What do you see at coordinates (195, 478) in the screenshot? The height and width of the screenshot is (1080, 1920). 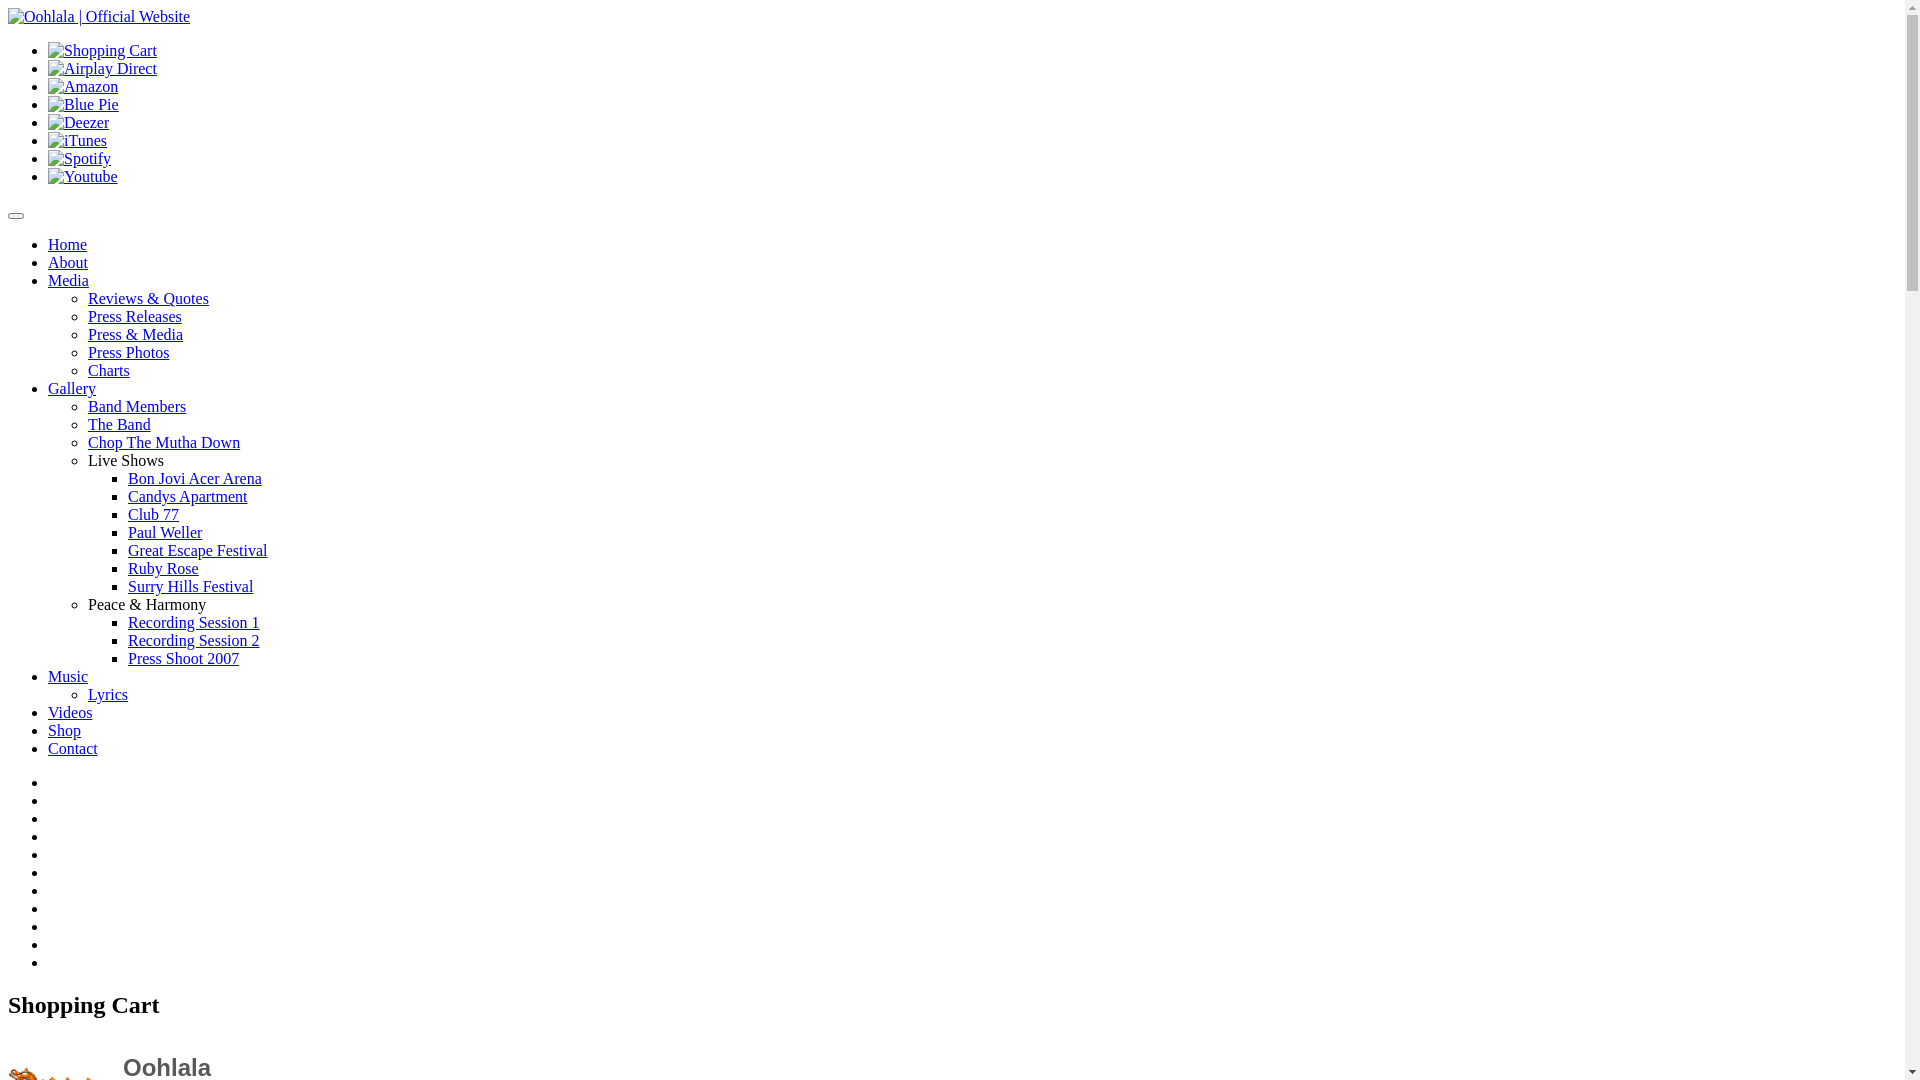 I see `Bon Jovi Acer Arena` at bounding box center [195, 478].